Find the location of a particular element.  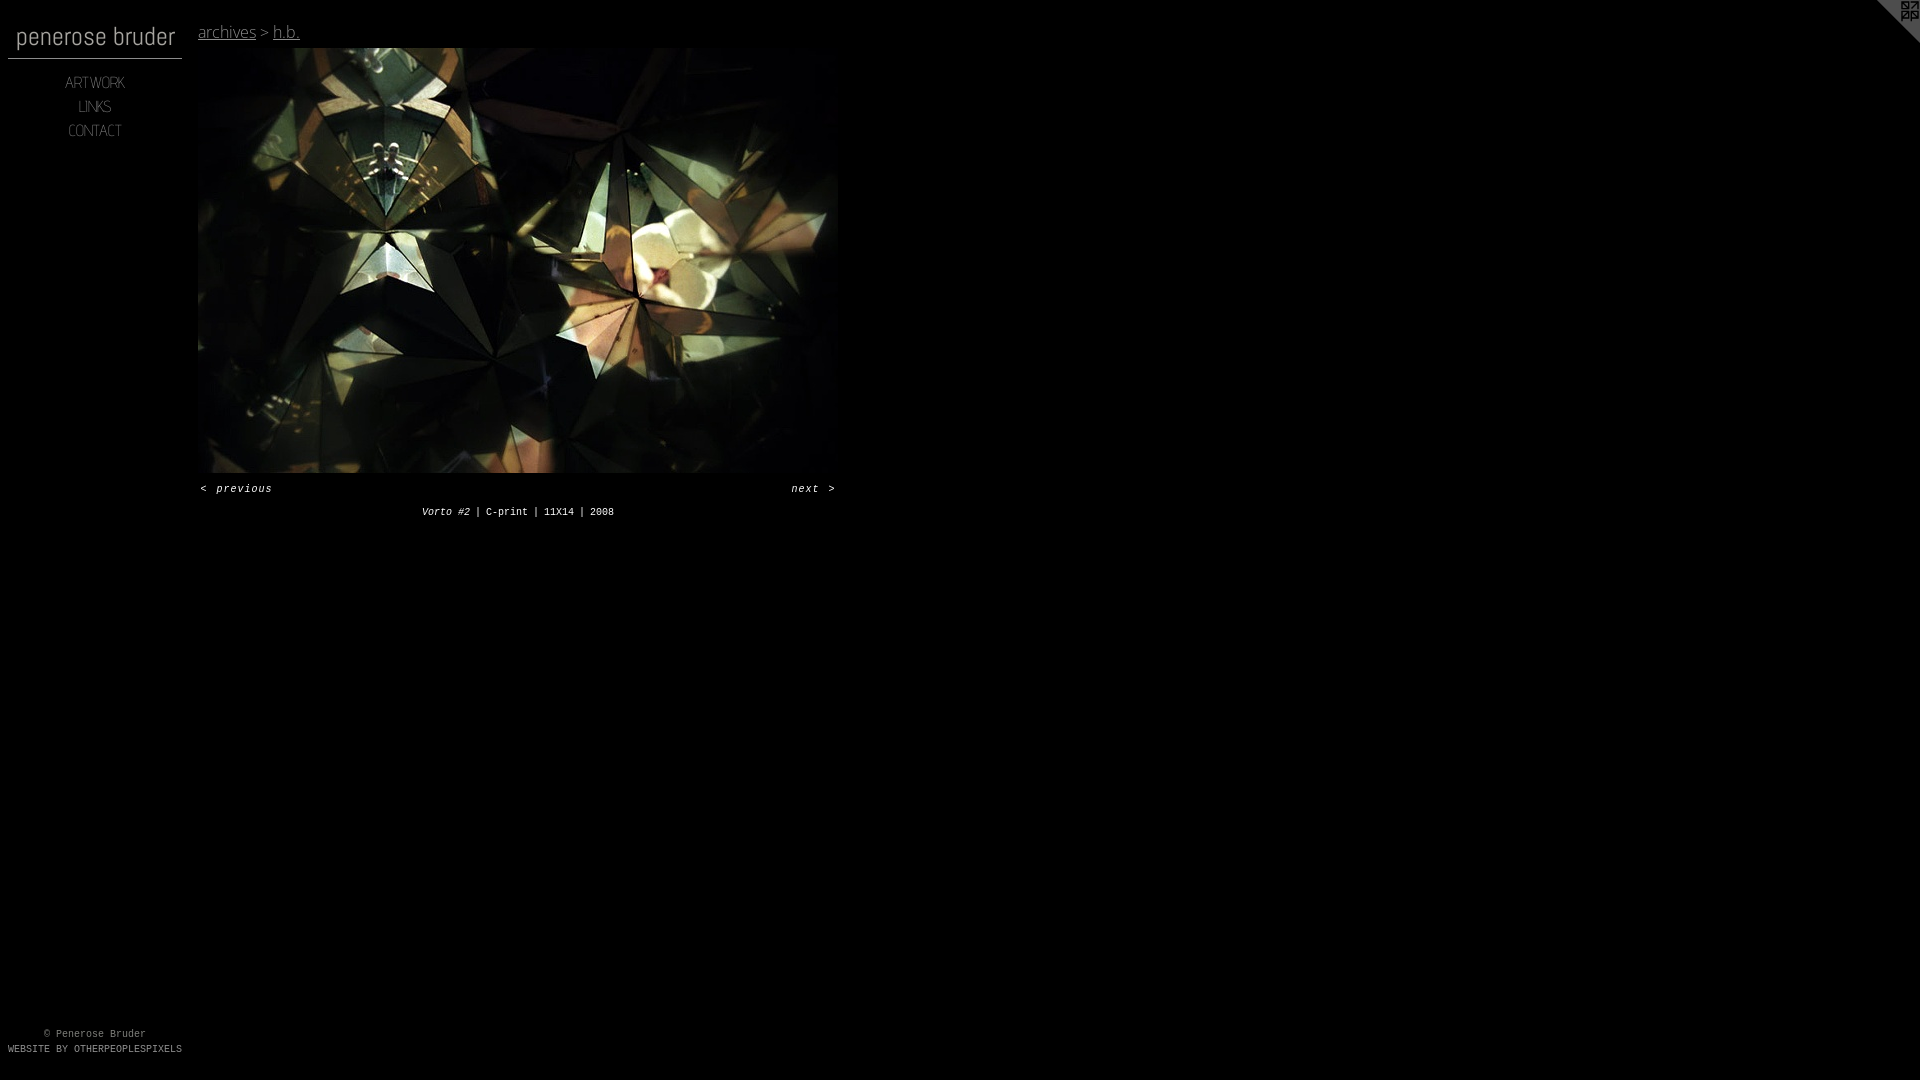

CONTACT is located at coordinates (95, 131).